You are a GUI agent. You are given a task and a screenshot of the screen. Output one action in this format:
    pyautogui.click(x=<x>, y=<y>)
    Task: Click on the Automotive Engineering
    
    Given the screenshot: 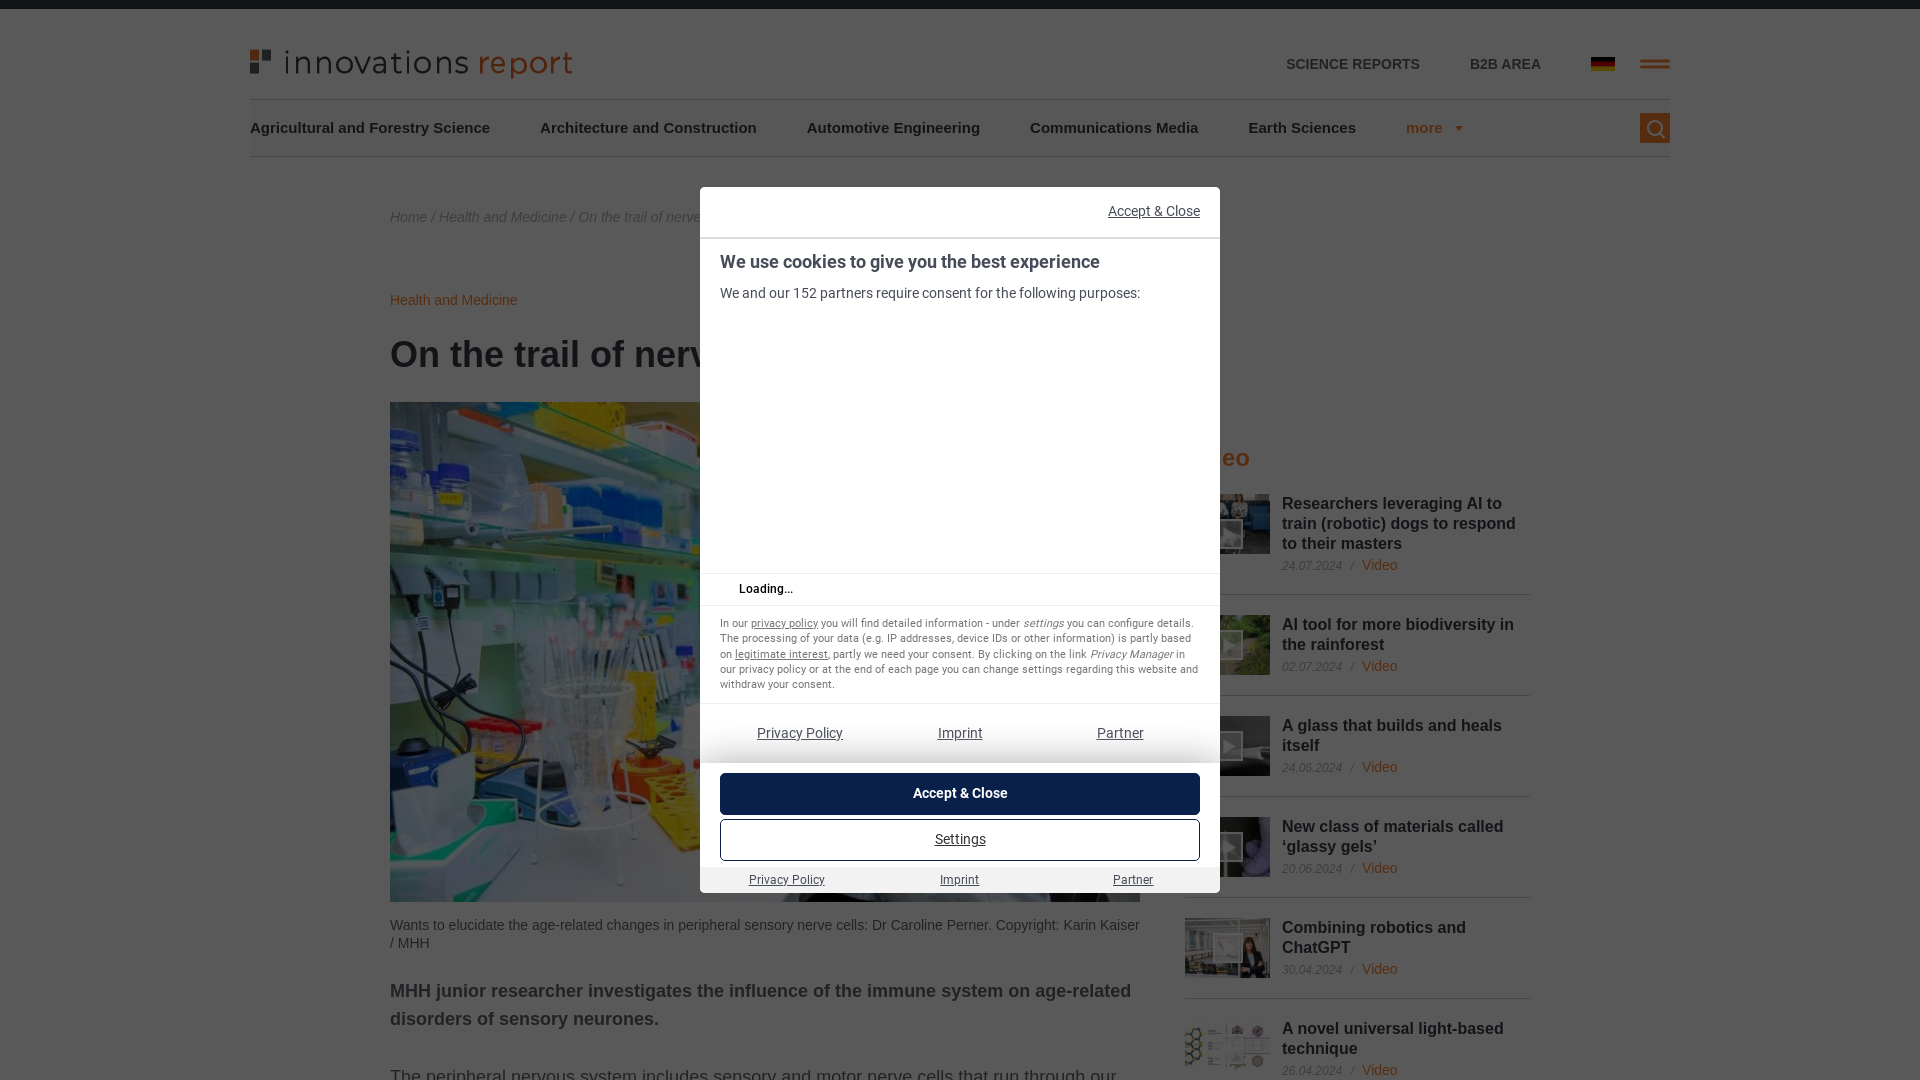 What is the action you would take?
    pyautogui.click(x=892, y=128)
    